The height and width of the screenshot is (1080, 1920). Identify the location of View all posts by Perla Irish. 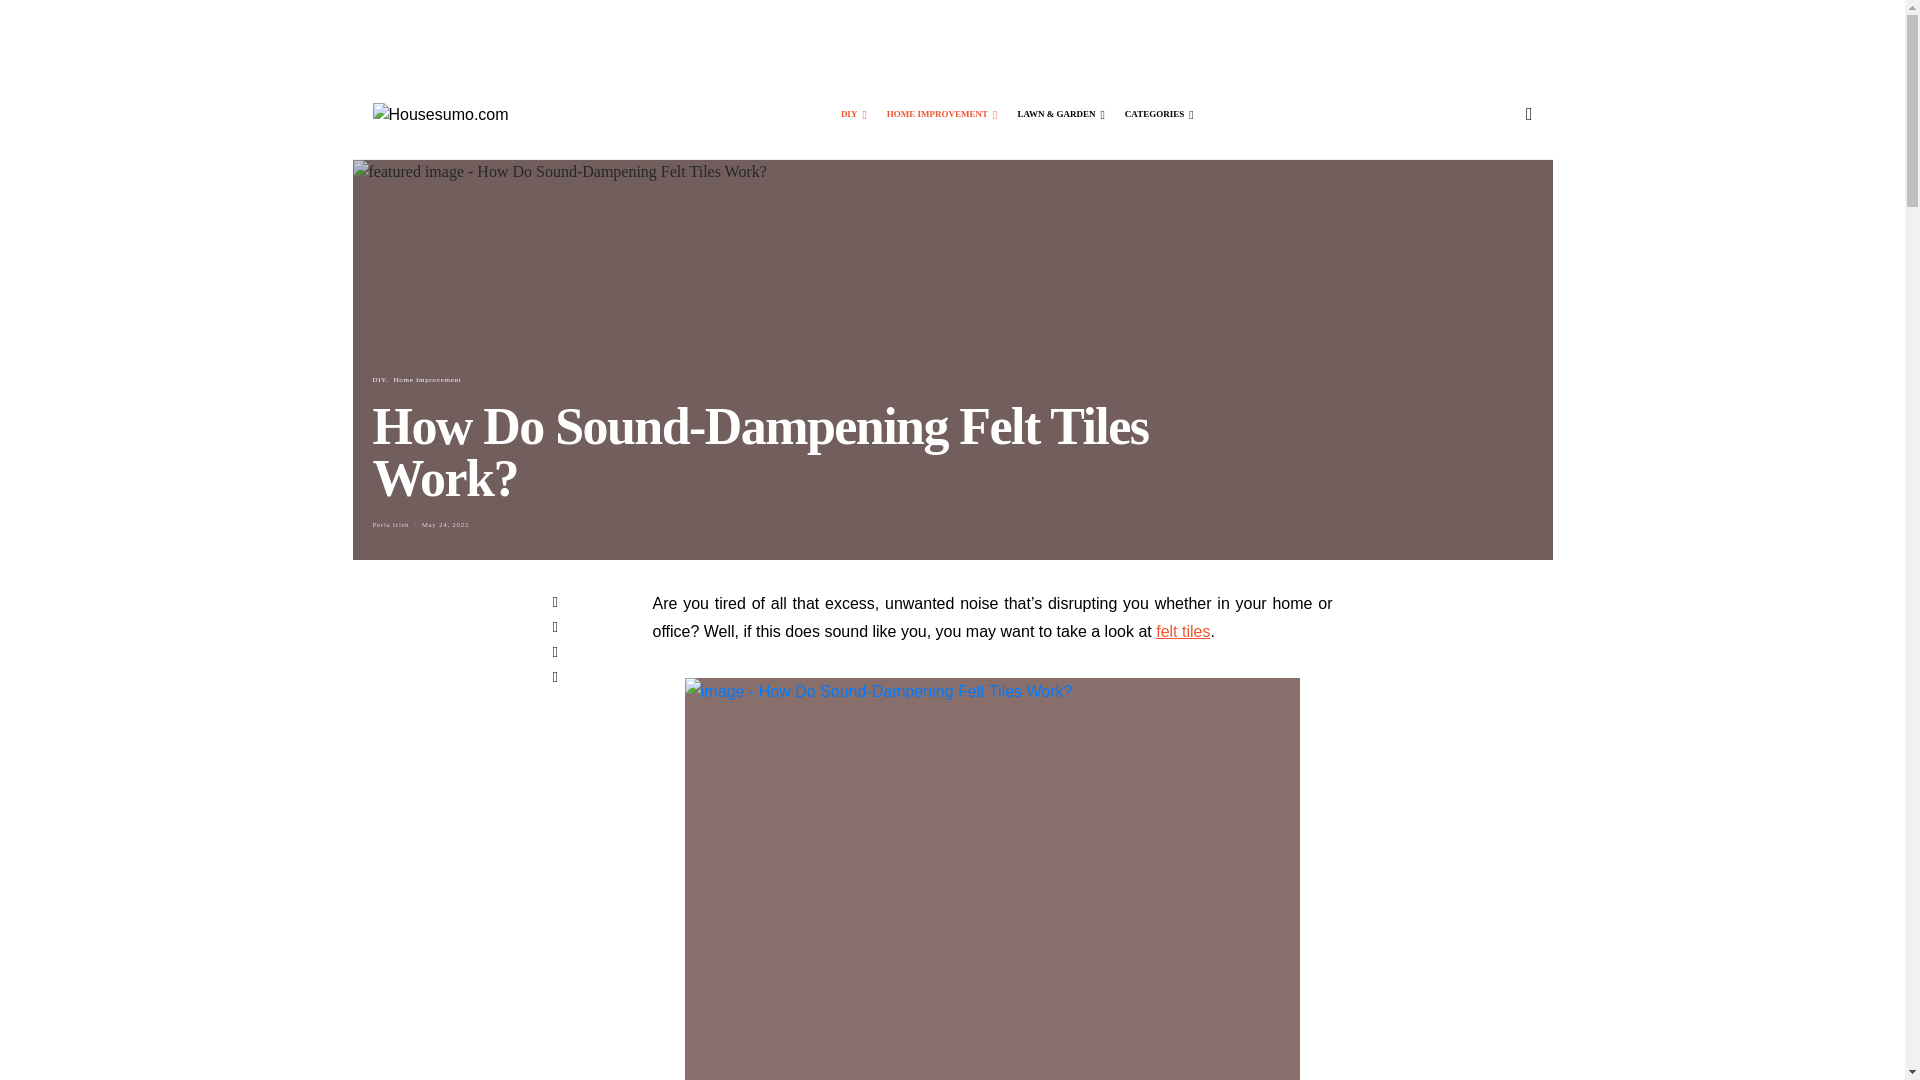
(390, 524).